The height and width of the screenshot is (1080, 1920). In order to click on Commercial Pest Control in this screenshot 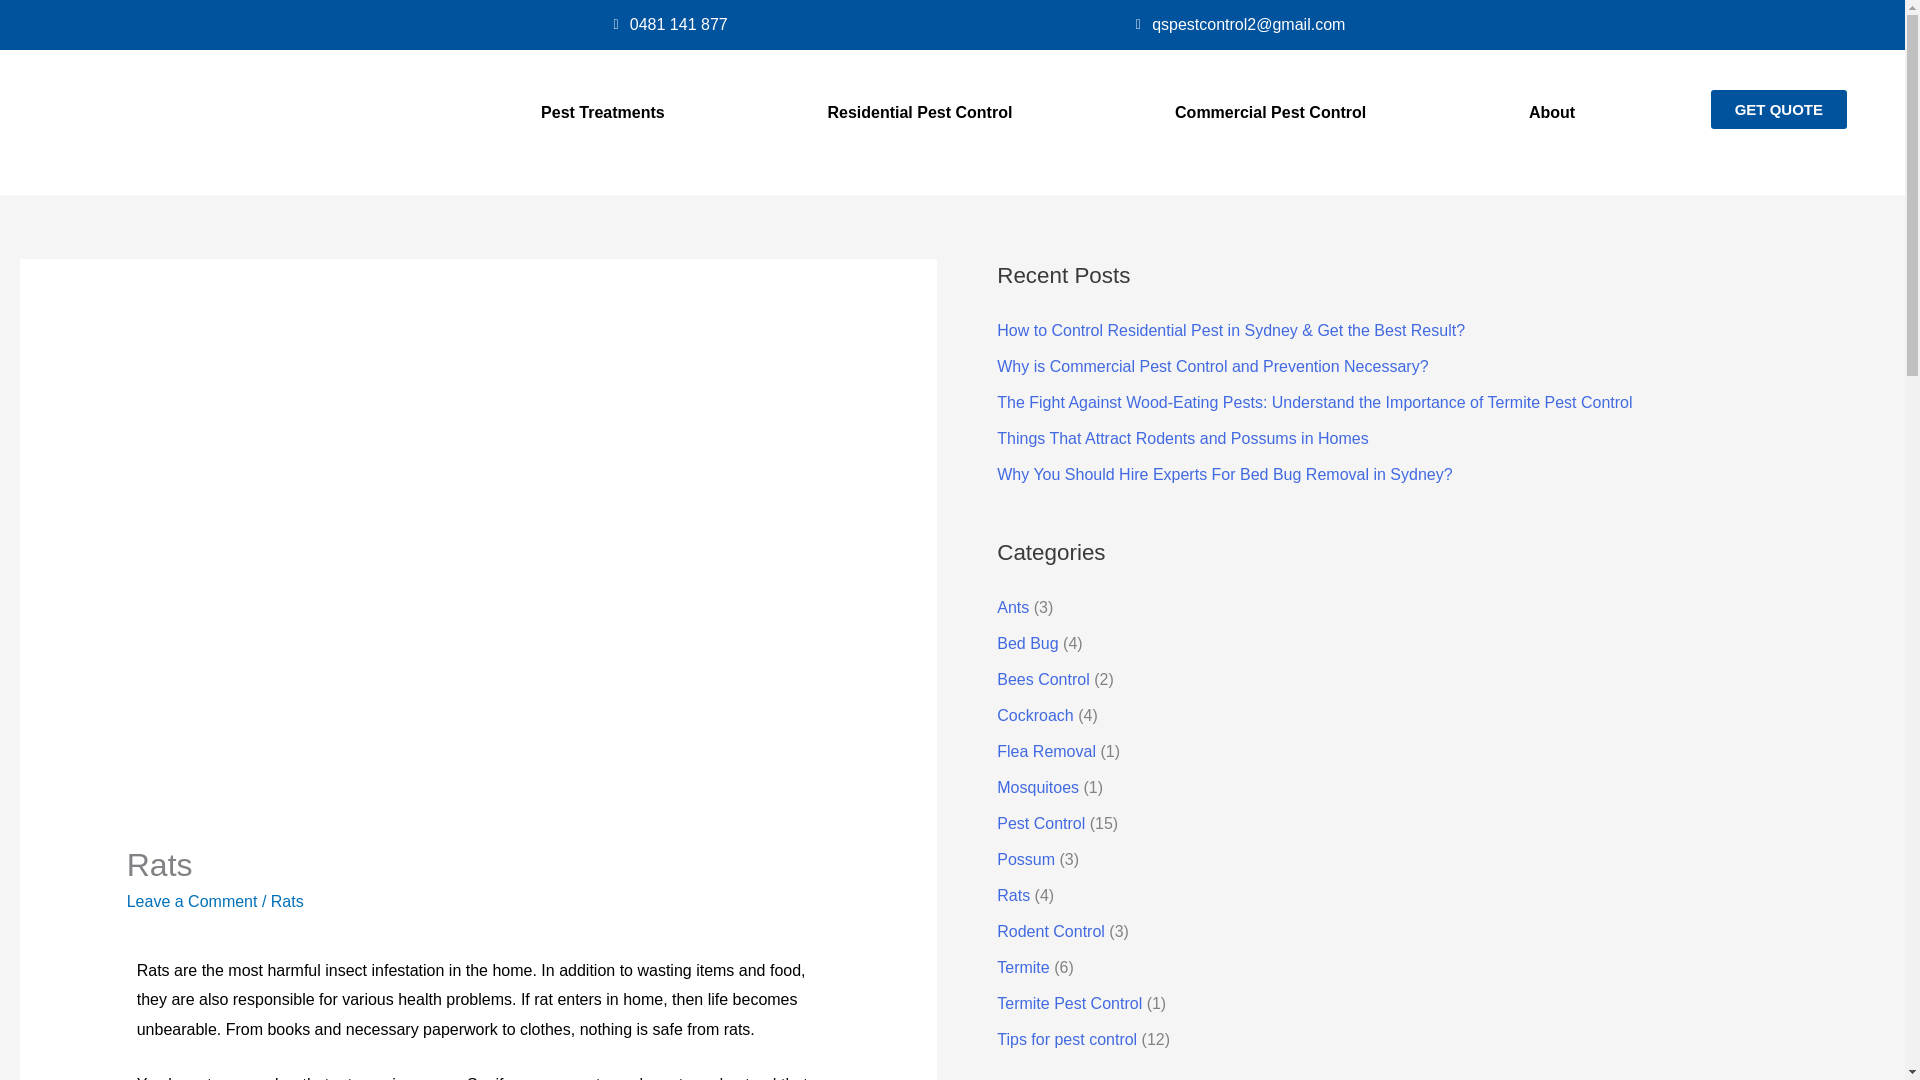, I will do `click(1270, 112)`.